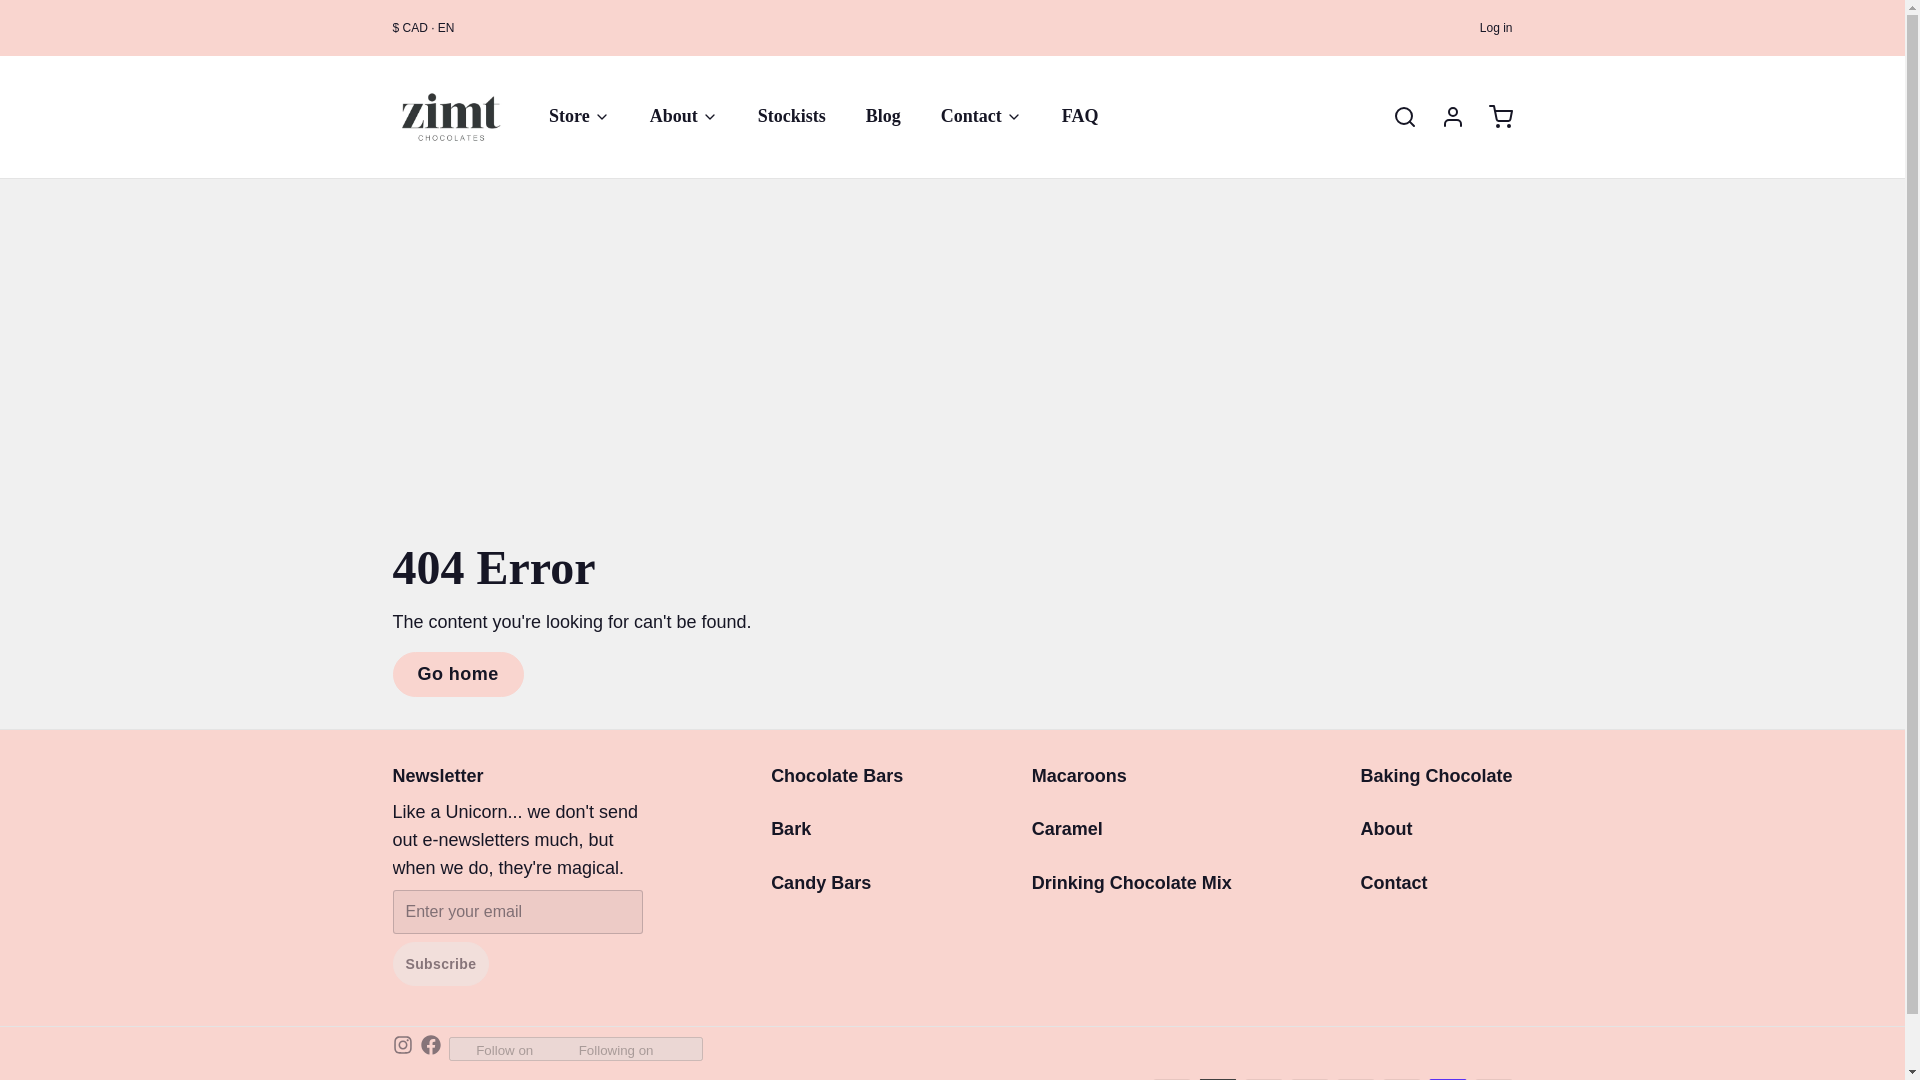 This screenshot has width=1920, height=1080. I want to click on Log in, so click(1496, 28).